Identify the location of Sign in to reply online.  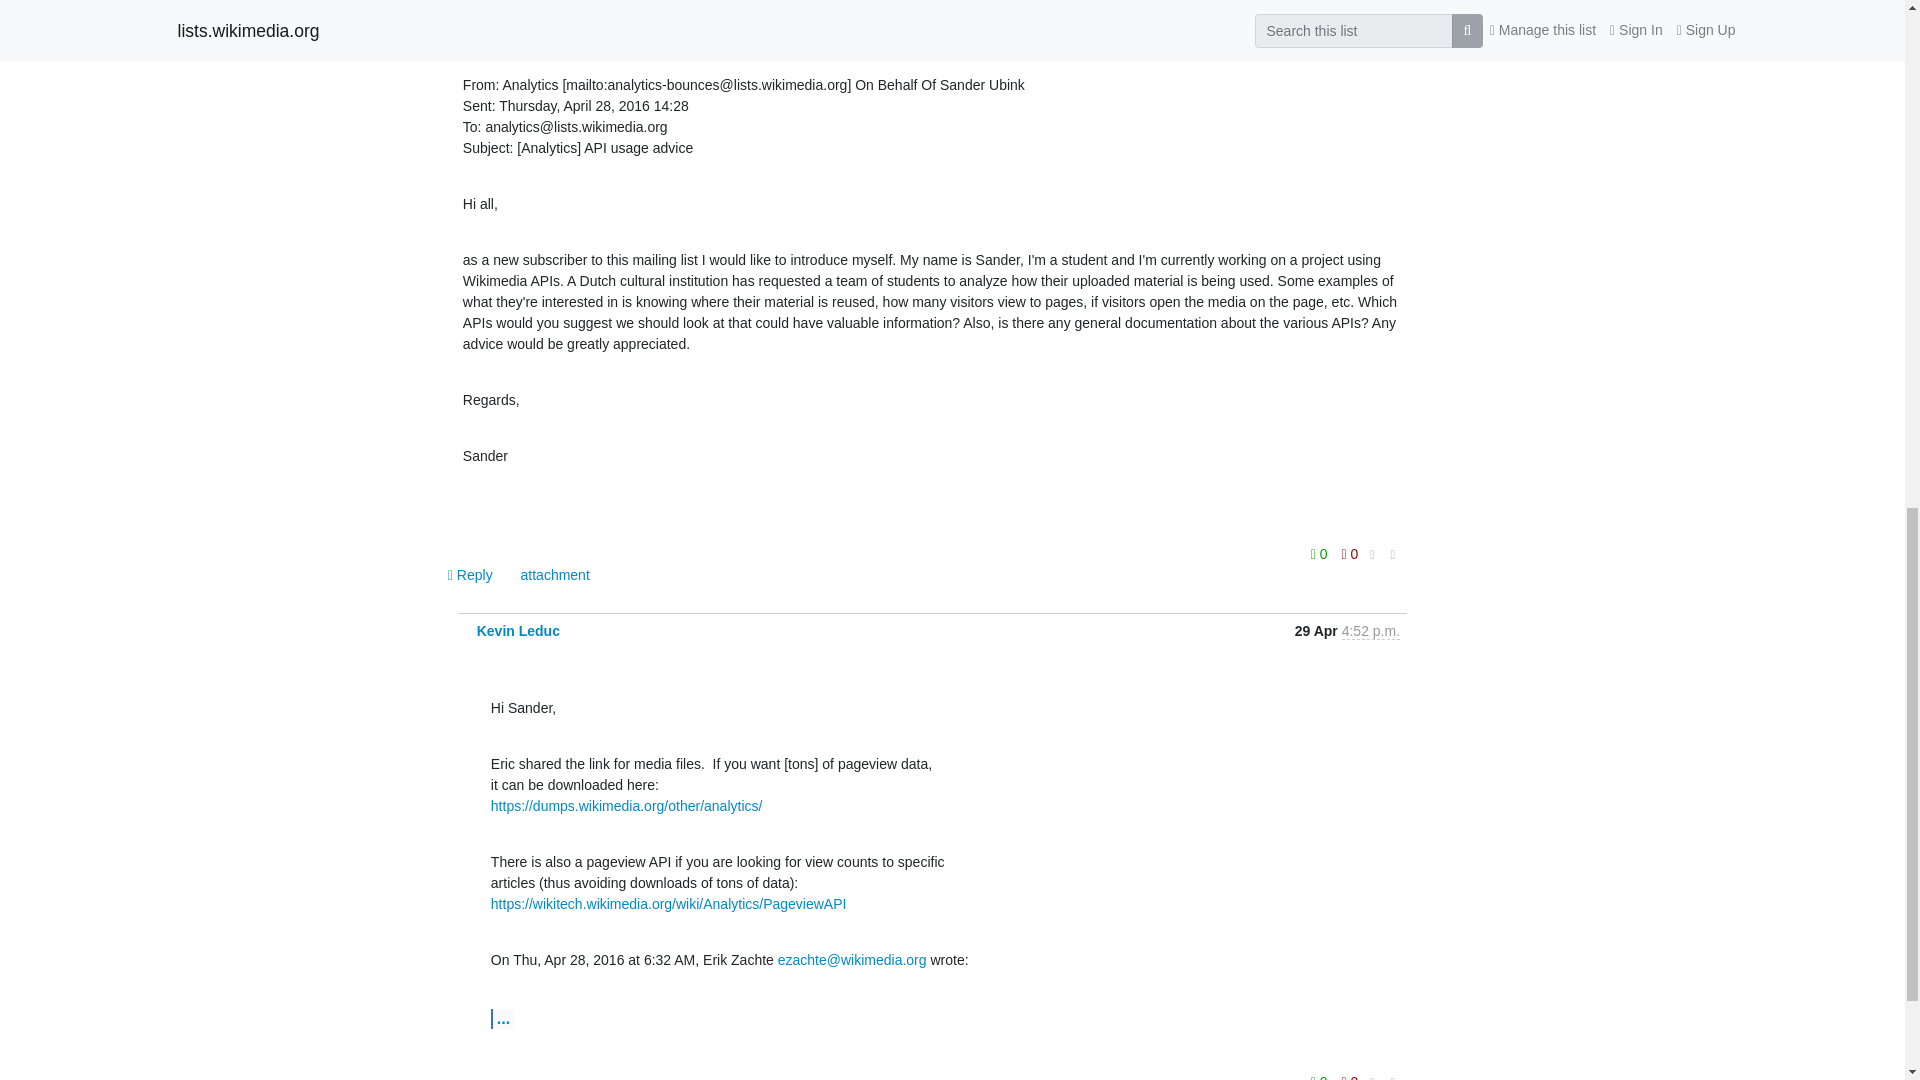
(472, 574).